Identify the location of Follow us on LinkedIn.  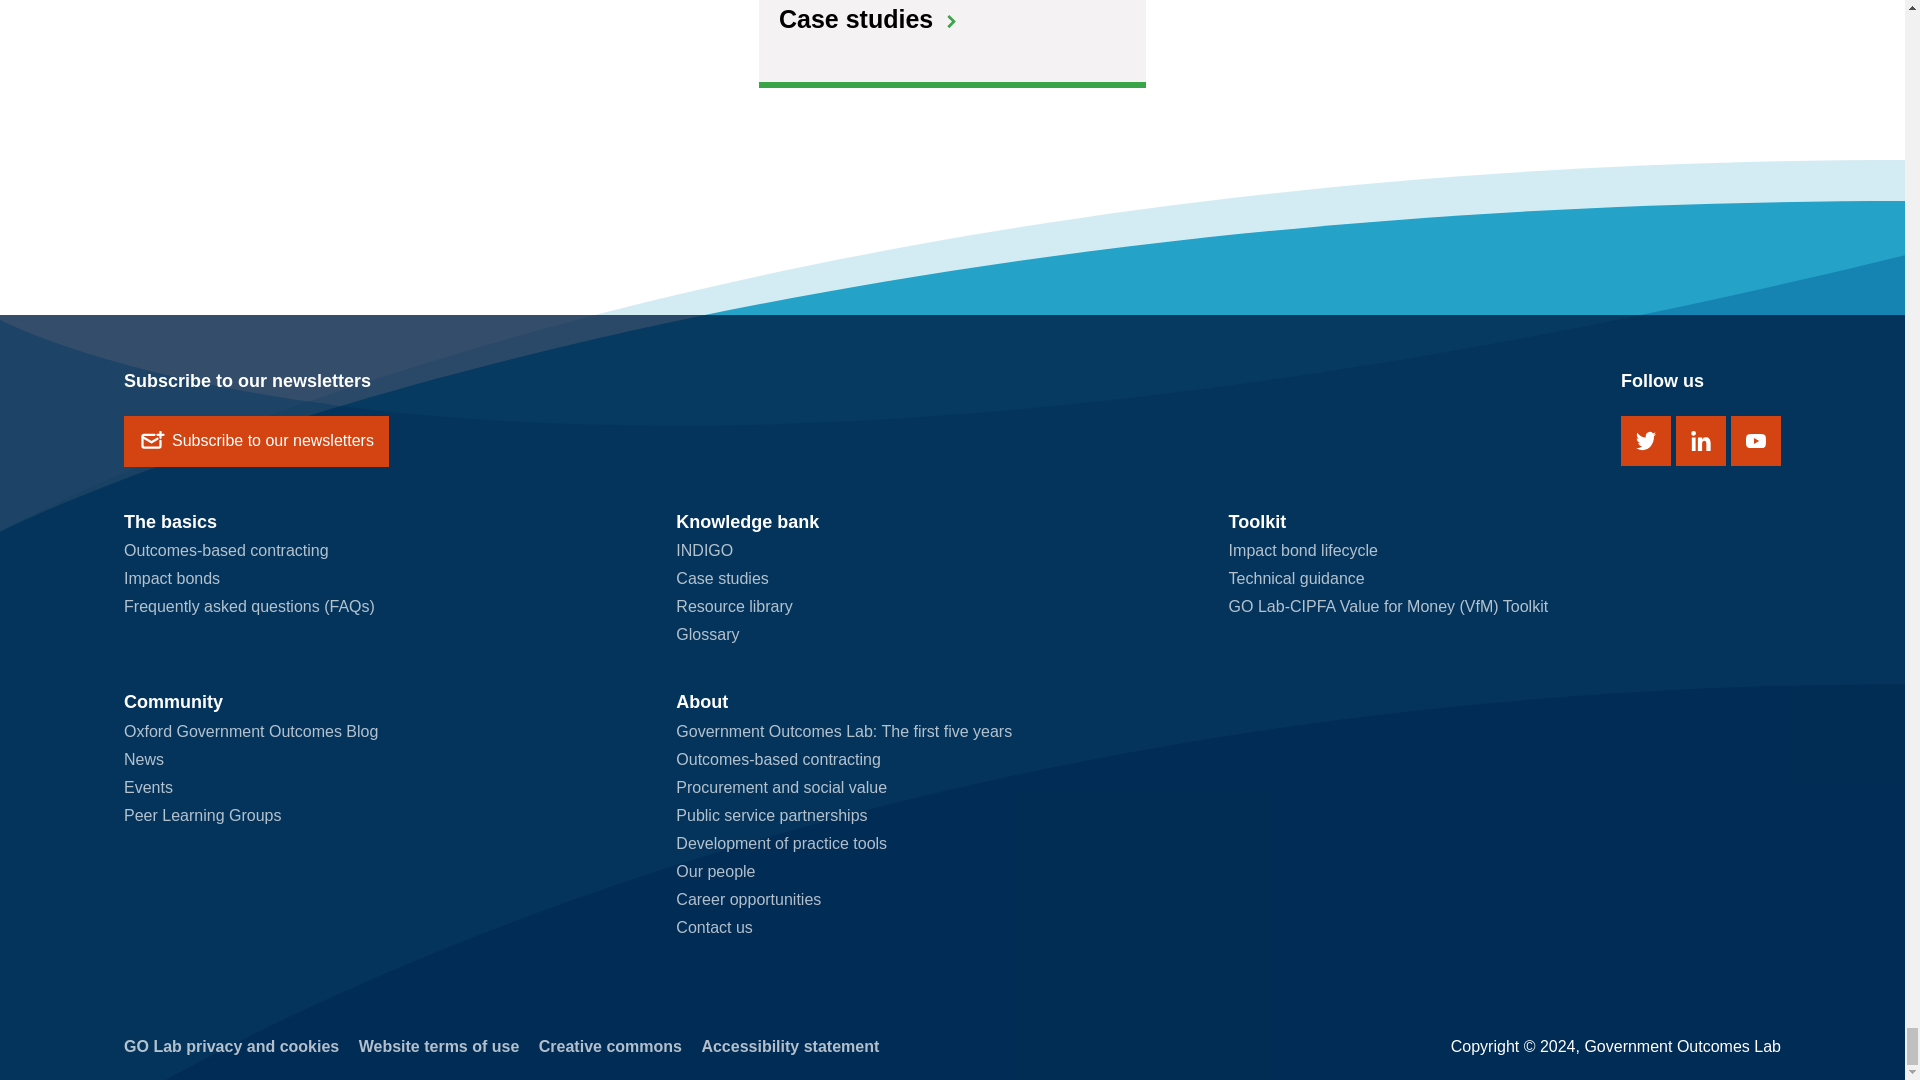
(1701, 440).